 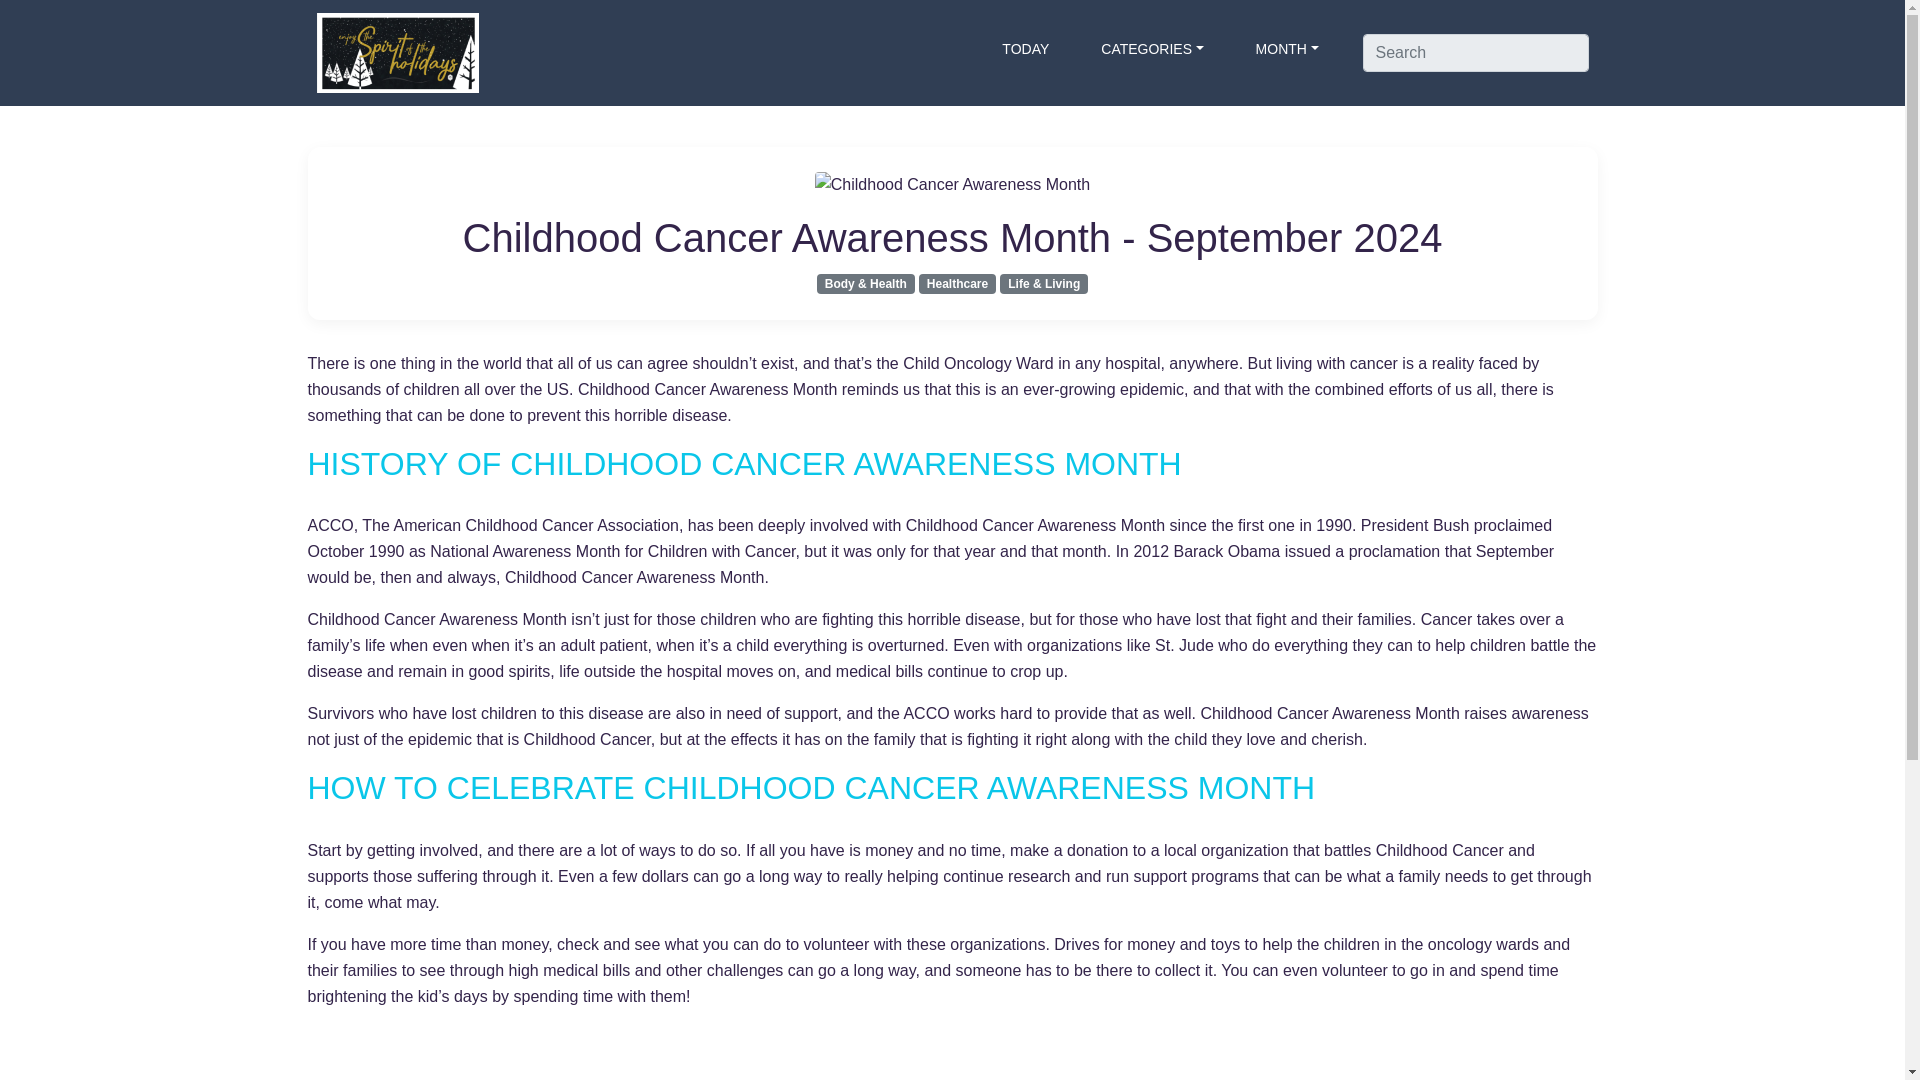 What do you see at coordinates (1152, 48) in the screenshot?
I see `CATEGORIES` at bounding box center [1152, 48].